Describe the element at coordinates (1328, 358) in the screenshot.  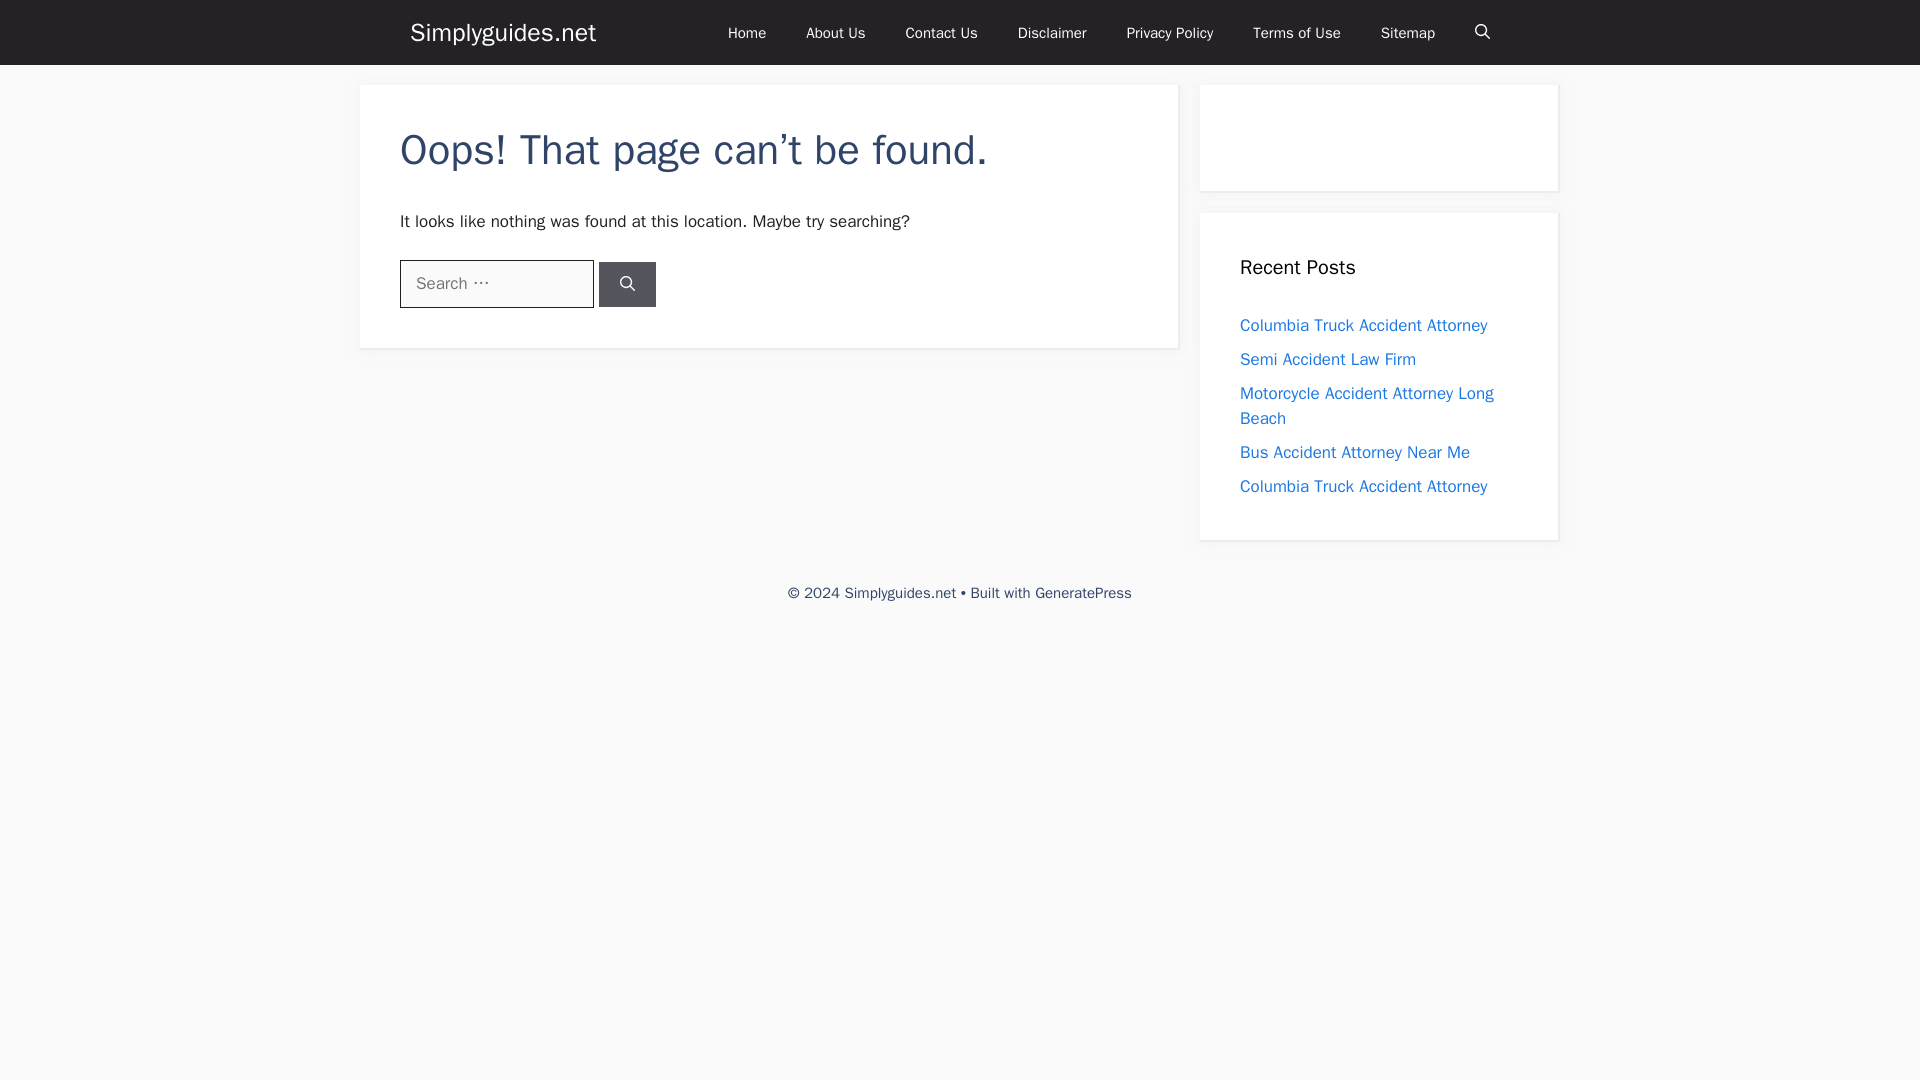
I see `Semi Accident Law Firm` at that location.